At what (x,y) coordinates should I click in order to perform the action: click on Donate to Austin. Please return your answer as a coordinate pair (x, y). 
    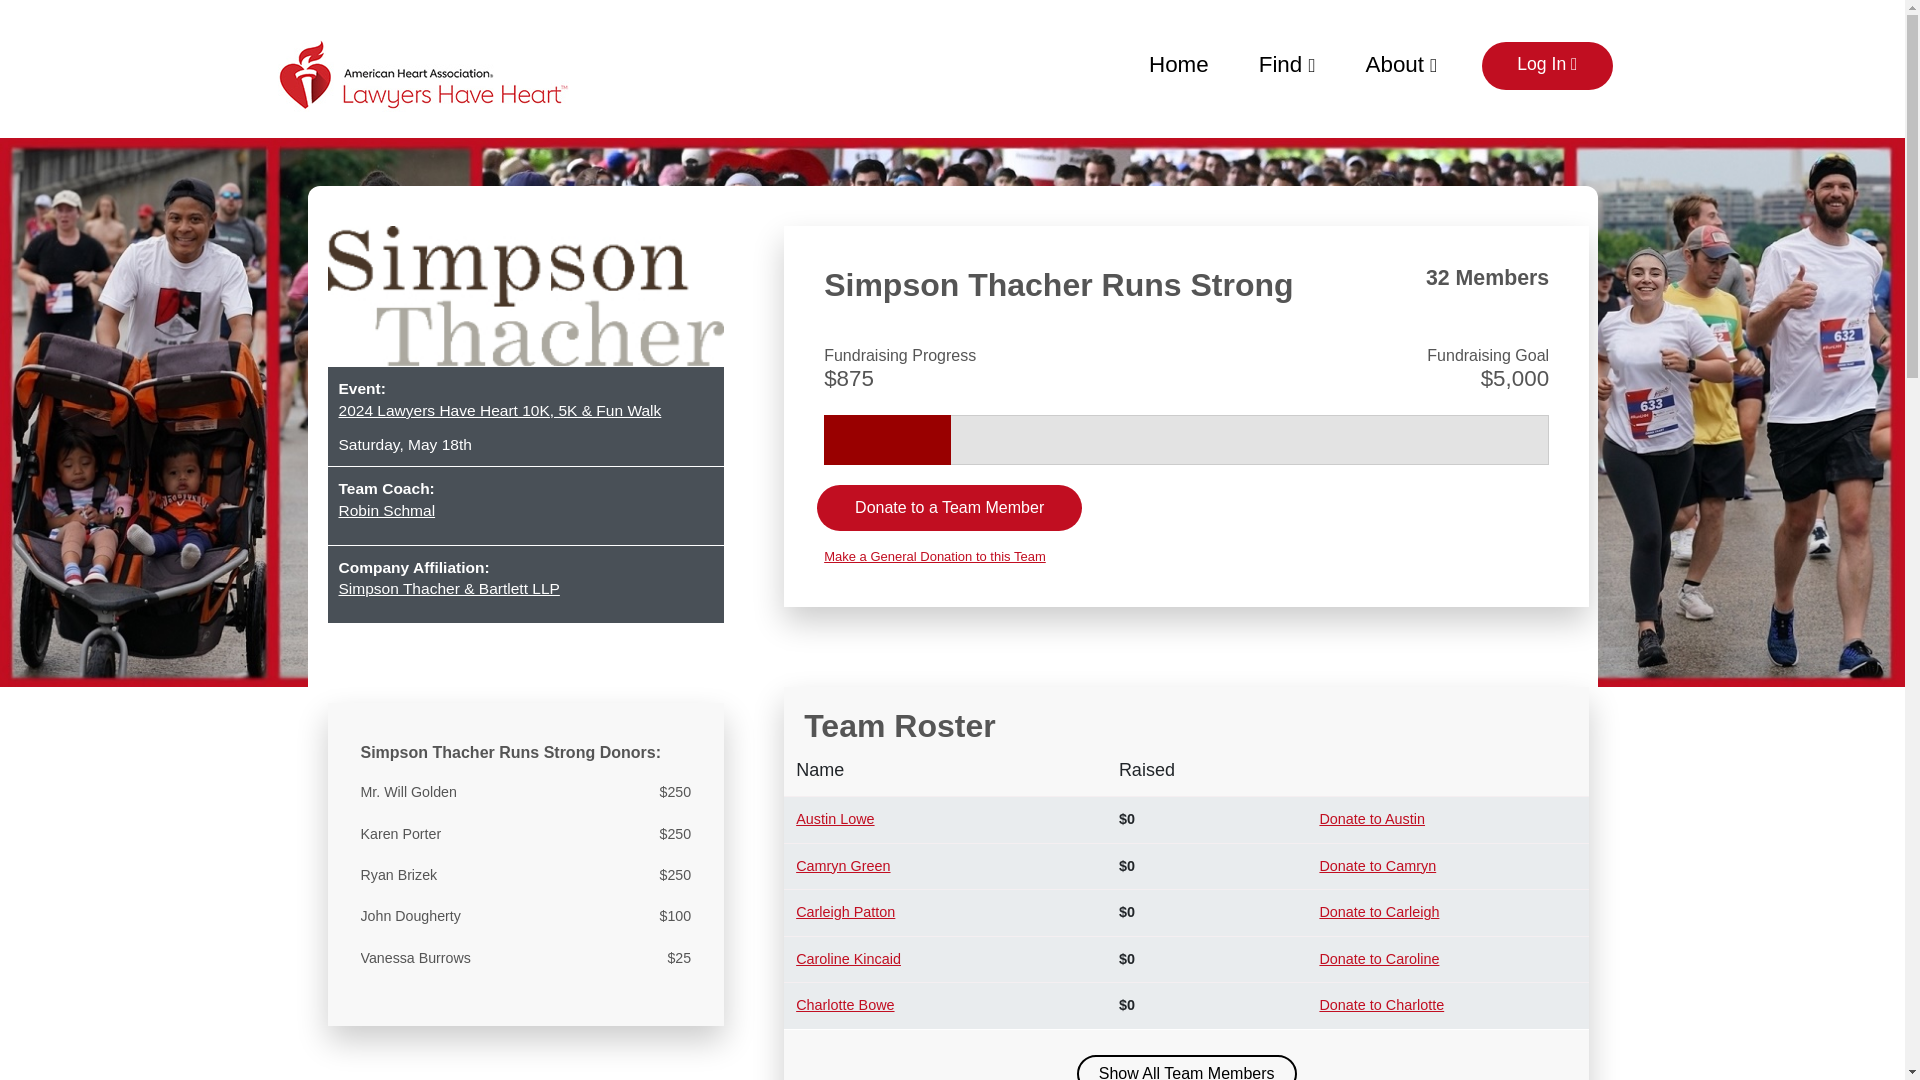
    Looking at the image, I should click on (1372, 819).